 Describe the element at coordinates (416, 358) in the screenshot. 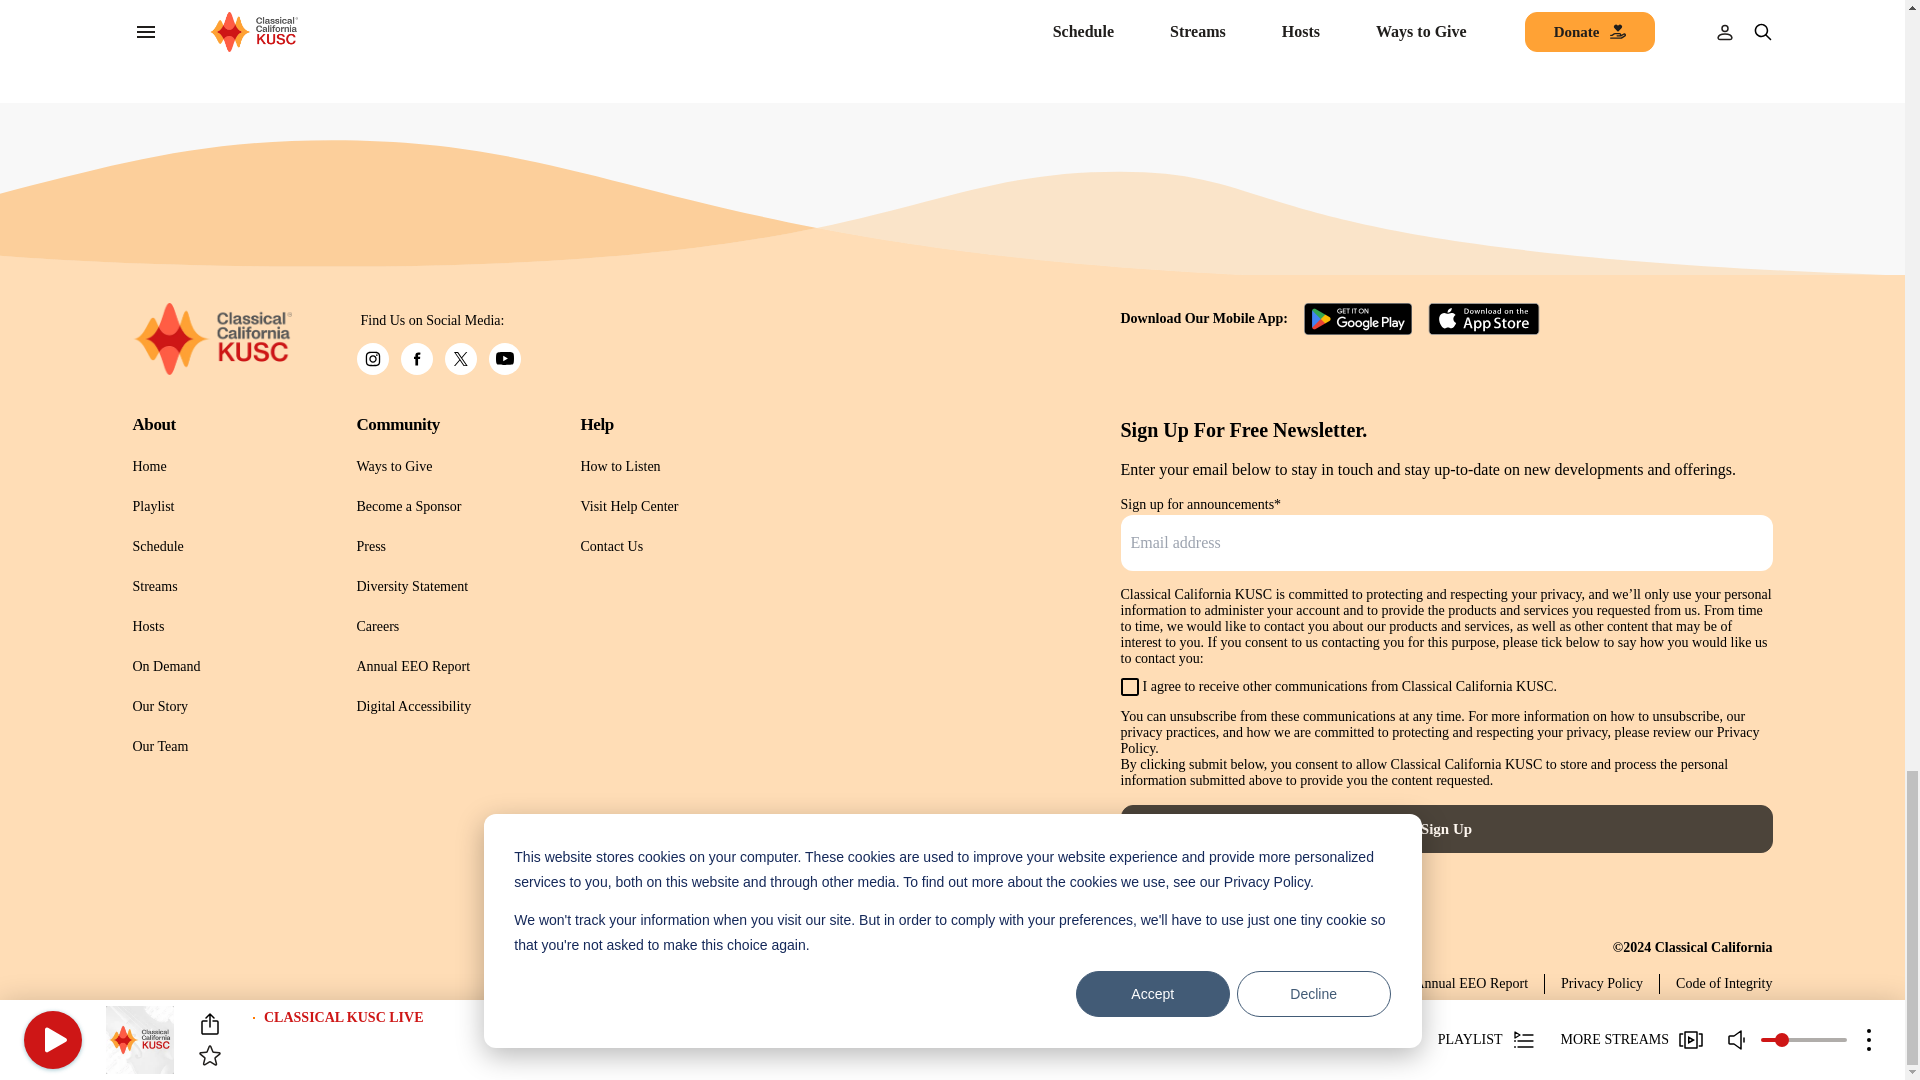

I see `FACEBOOK` at that location.